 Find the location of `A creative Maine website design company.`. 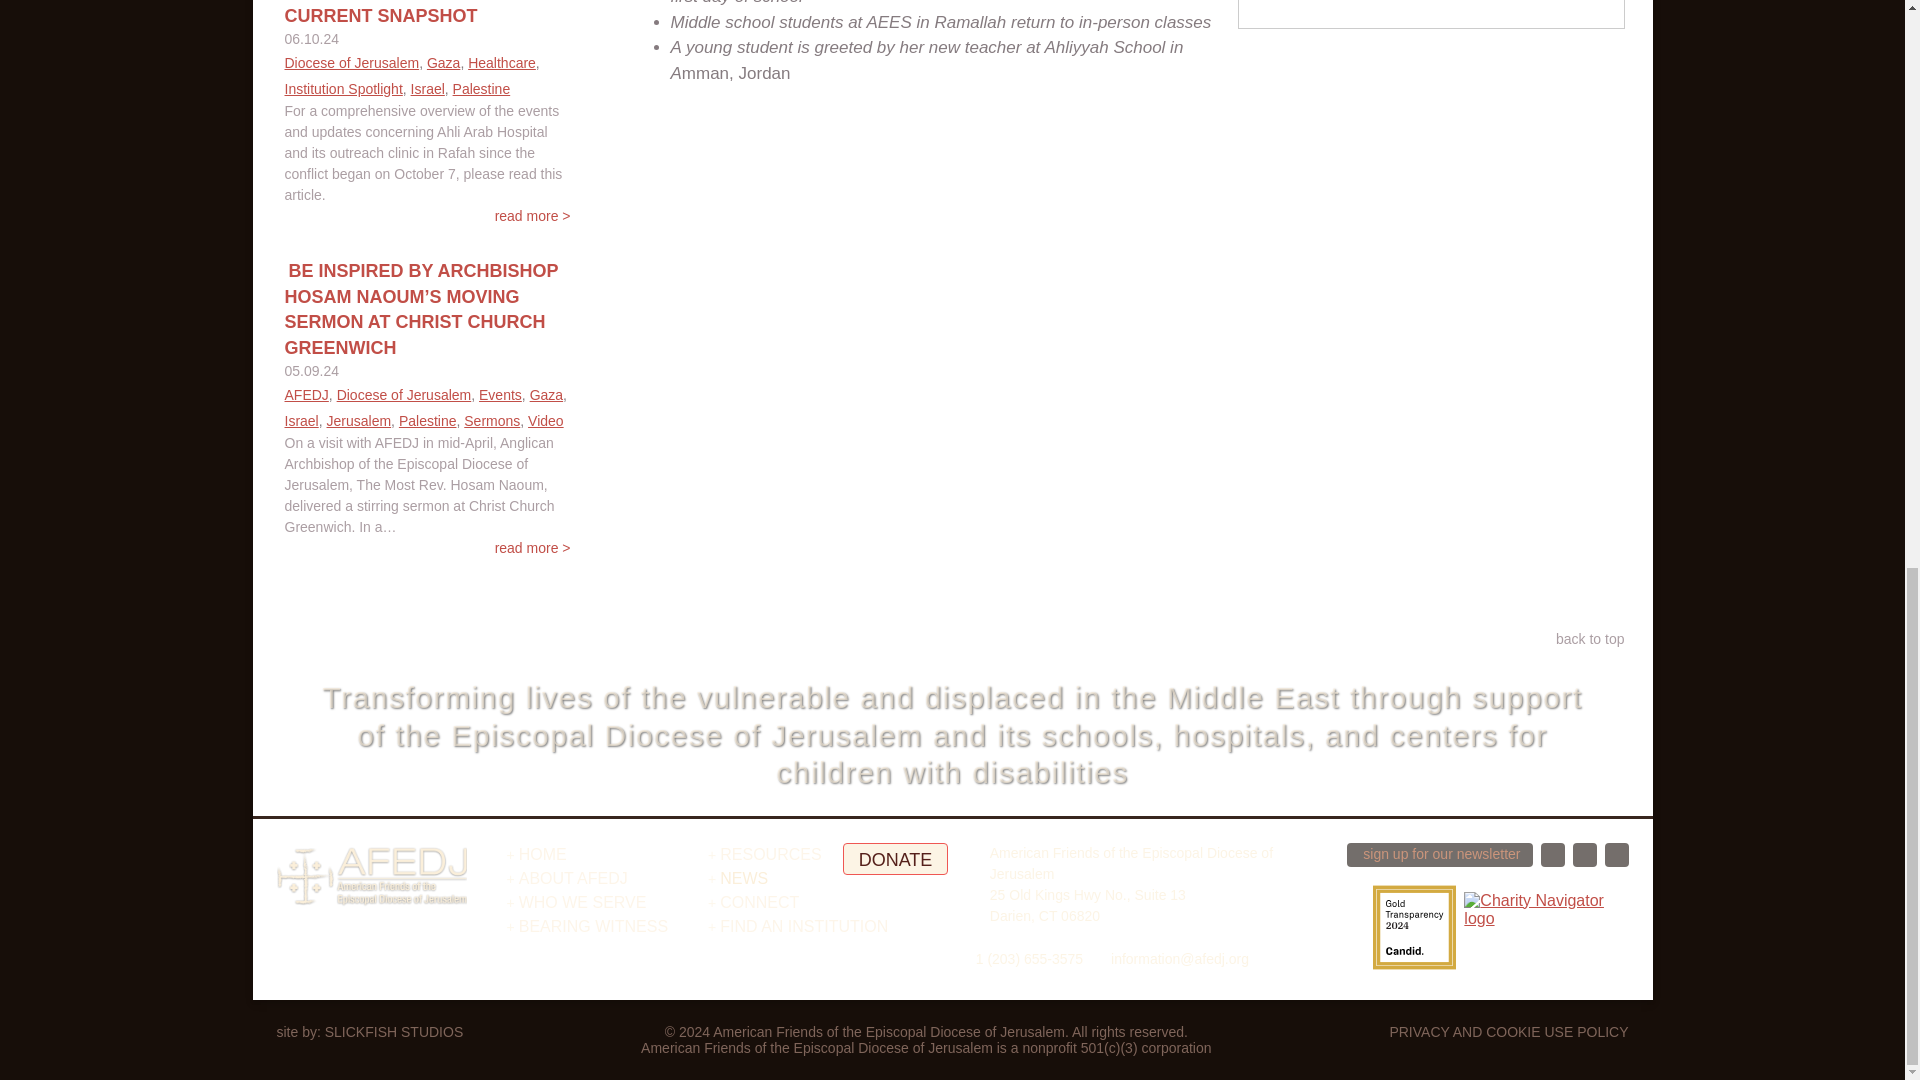

A creative Maine website design company. is located at coordinates (393, 1032).